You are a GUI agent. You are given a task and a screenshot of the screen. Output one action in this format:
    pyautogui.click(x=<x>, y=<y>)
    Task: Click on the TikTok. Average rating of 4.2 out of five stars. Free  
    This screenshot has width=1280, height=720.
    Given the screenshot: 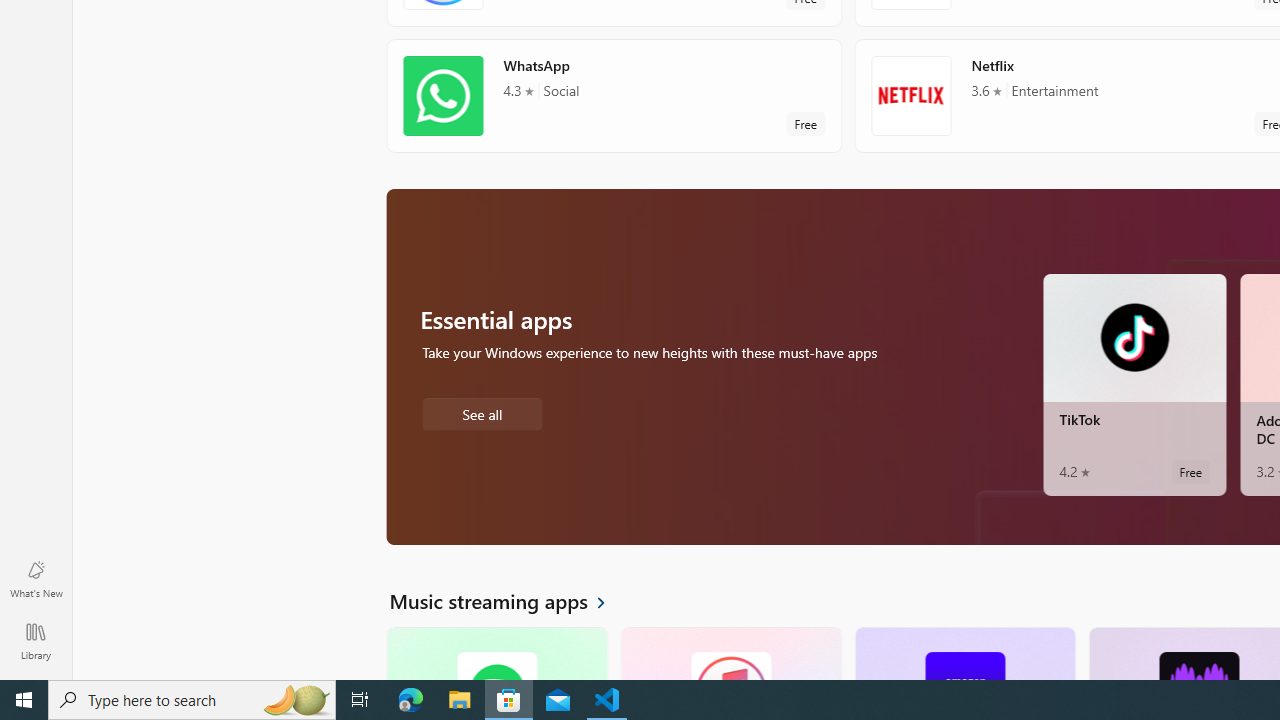 What is the action you would take?
    pyautogui.click(x=1134, y=384)
    